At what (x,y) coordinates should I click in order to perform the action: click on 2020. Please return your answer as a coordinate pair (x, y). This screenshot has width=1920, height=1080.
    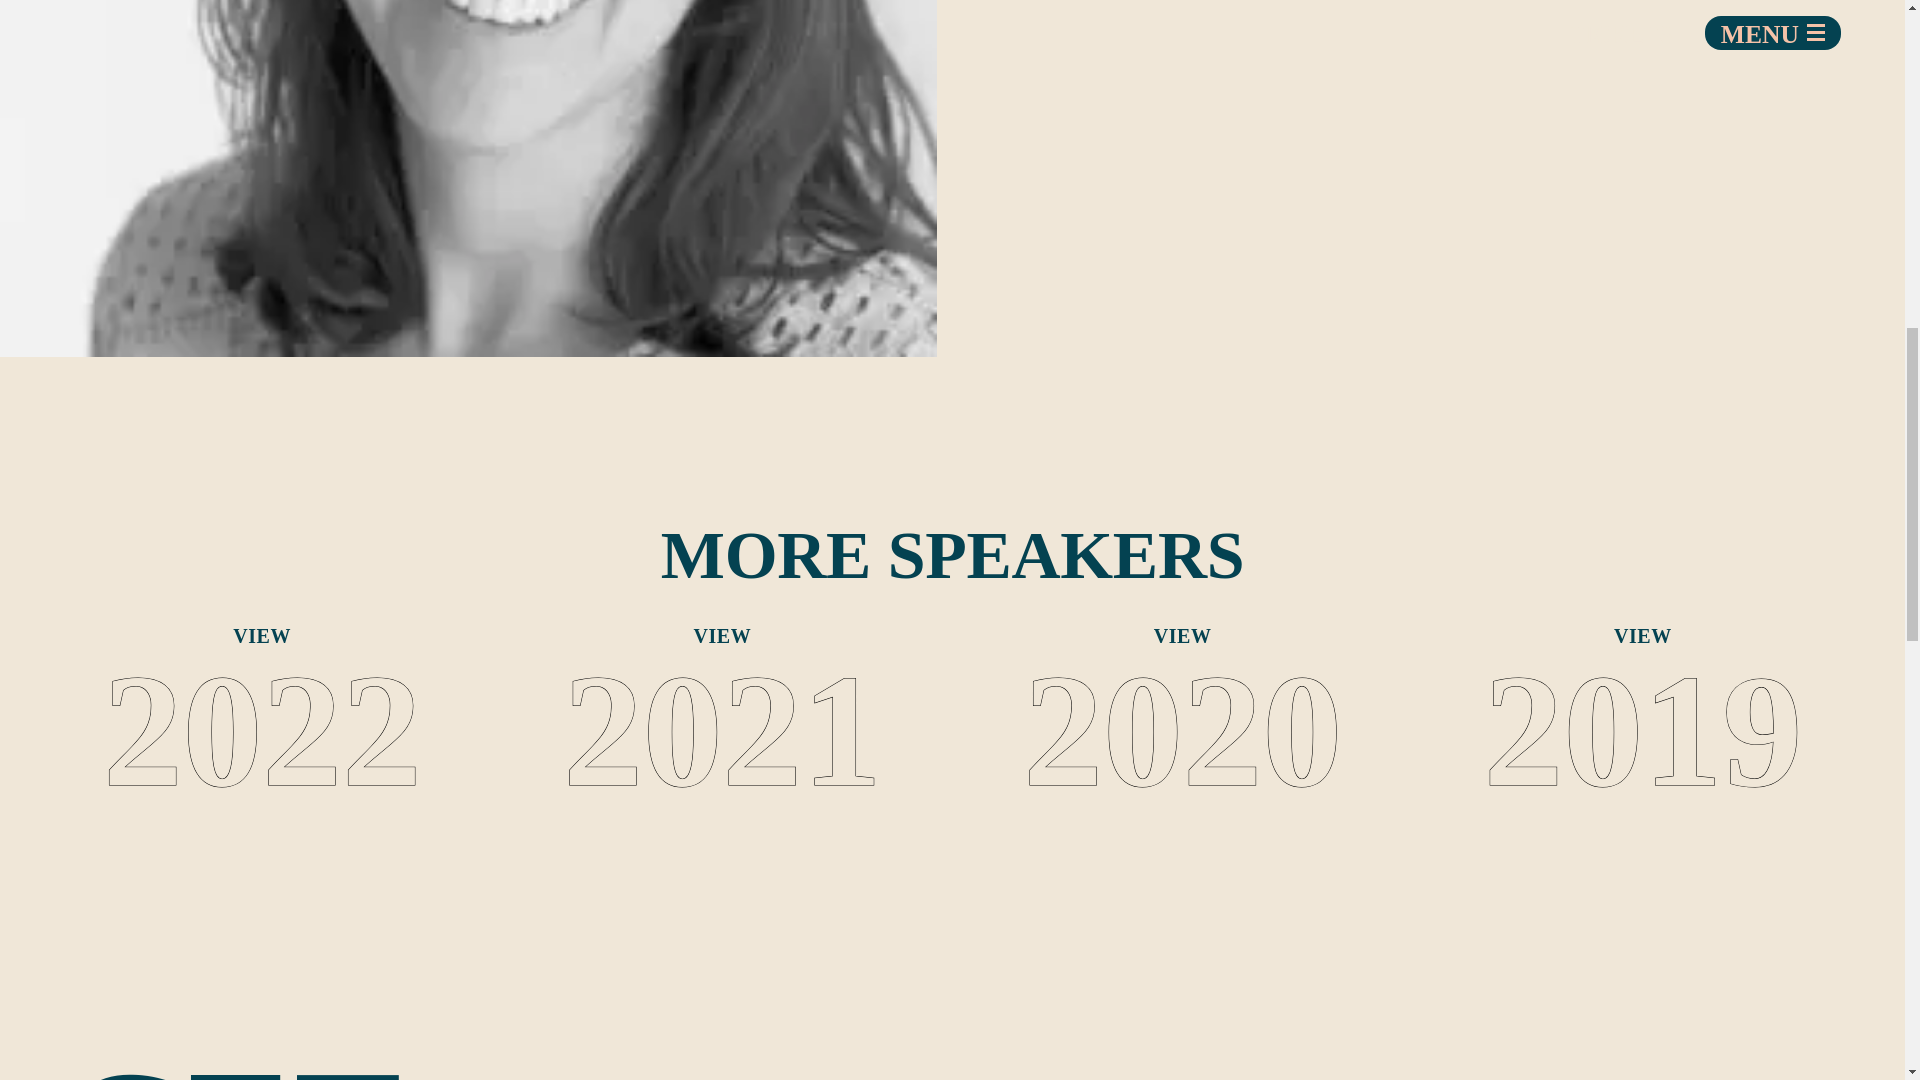
    Looking at the image, I should click on (1182, 730).